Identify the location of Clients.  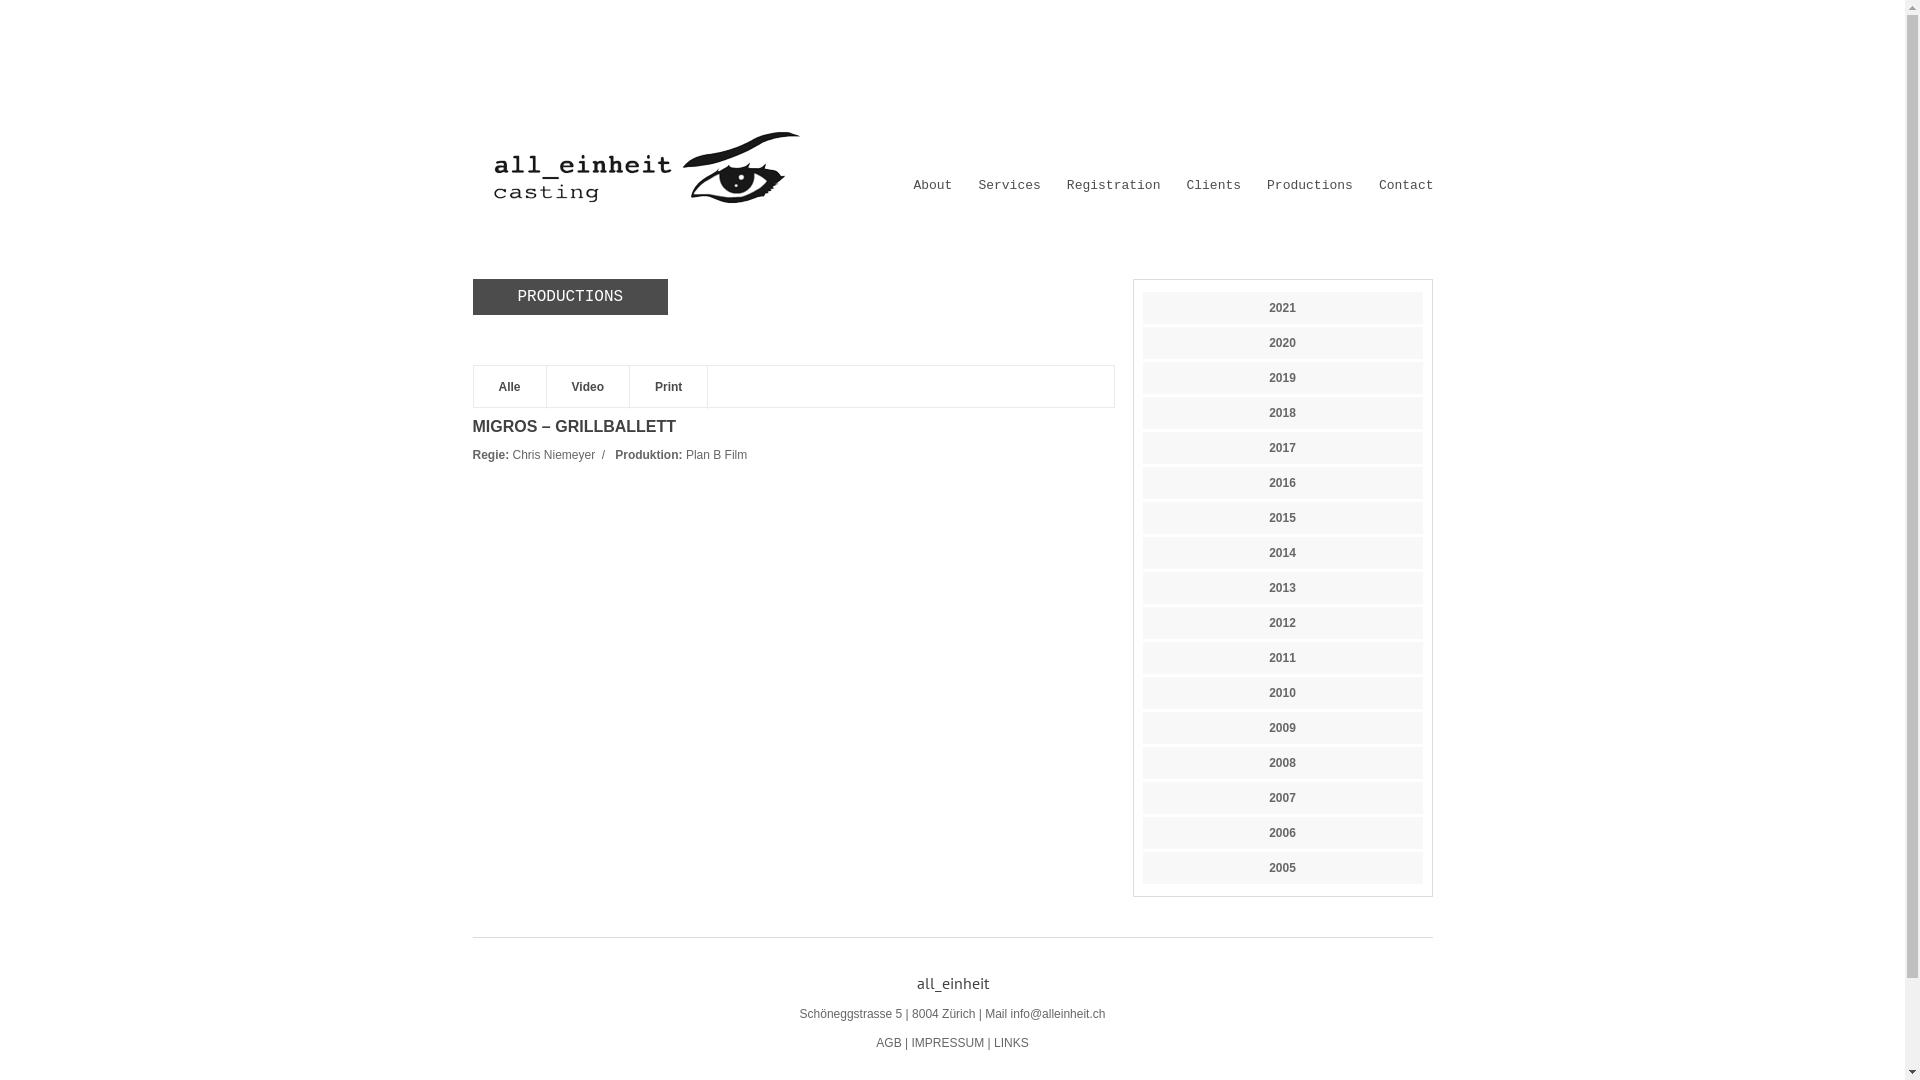
(1214, 186).